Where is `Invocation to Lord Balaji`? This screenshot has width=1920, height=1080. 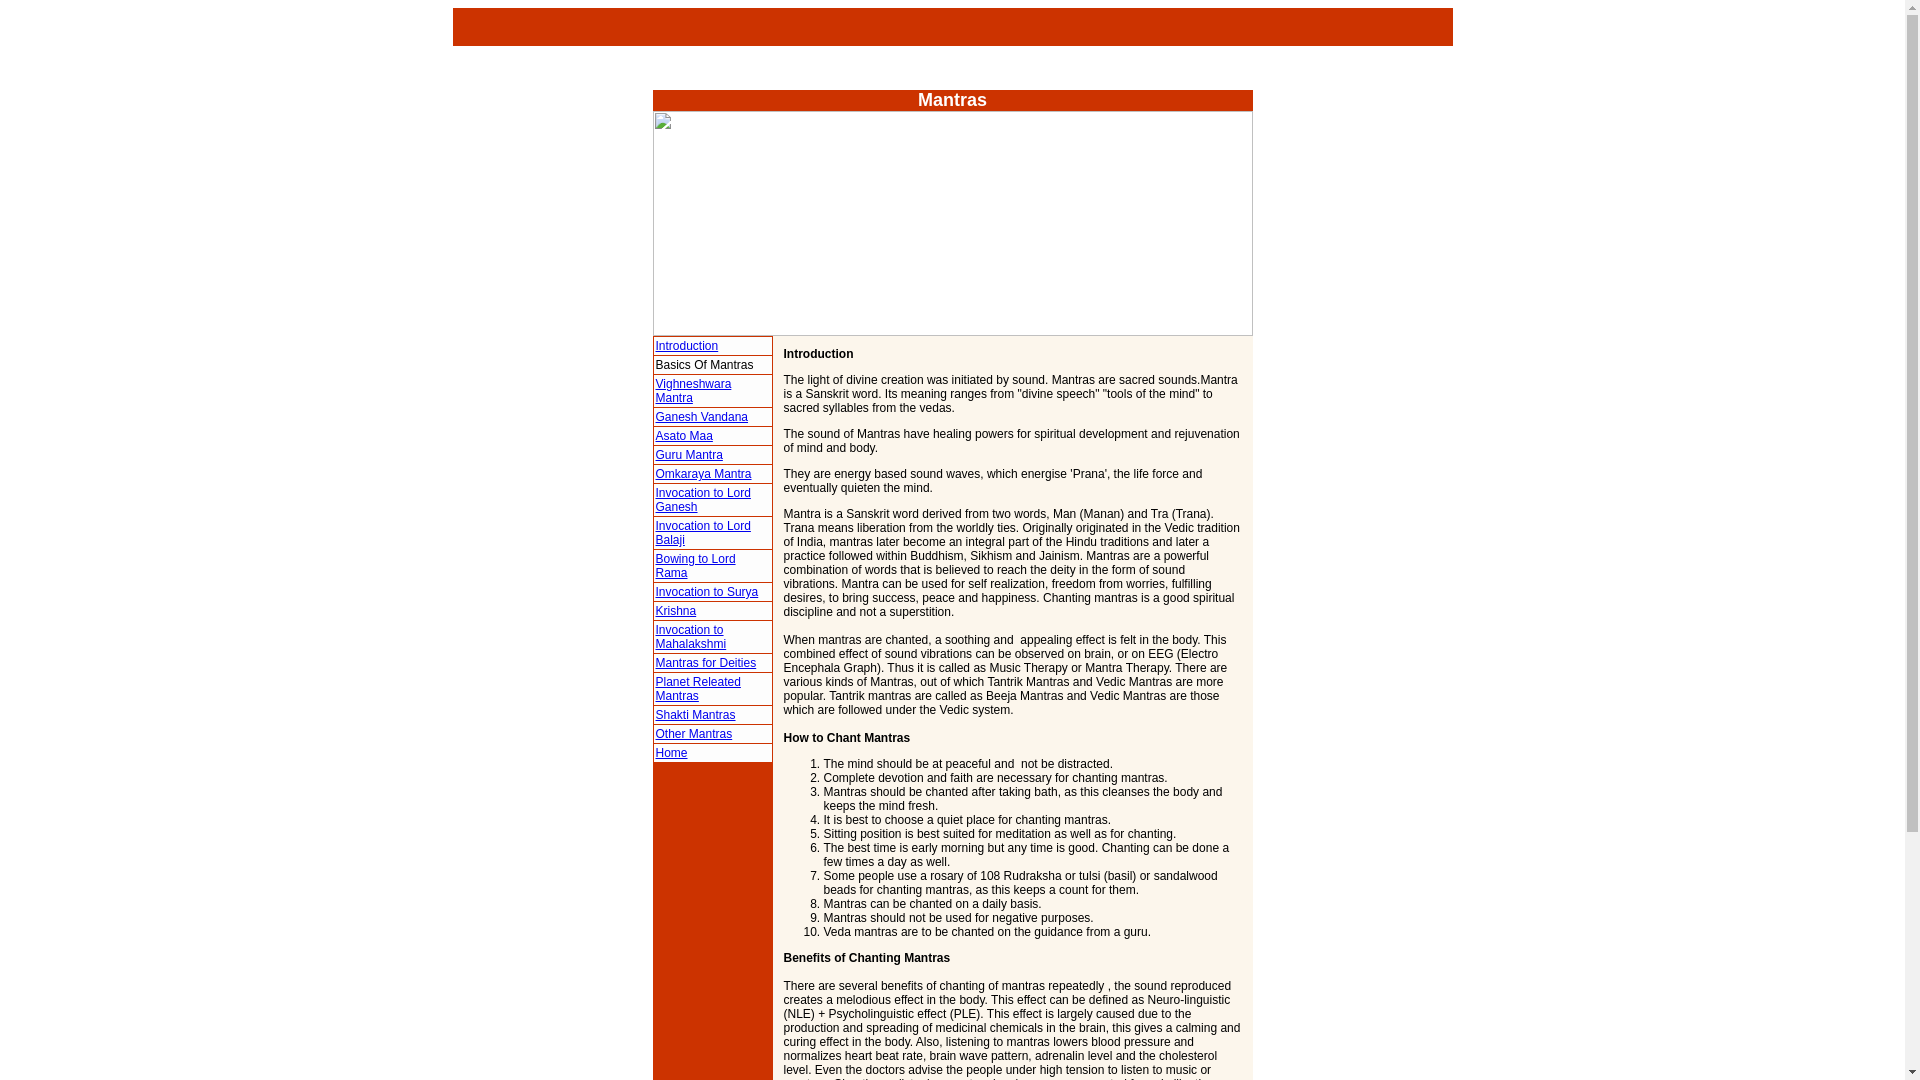 Invocation to Lord Balaji is located at coordinates (703, 532).